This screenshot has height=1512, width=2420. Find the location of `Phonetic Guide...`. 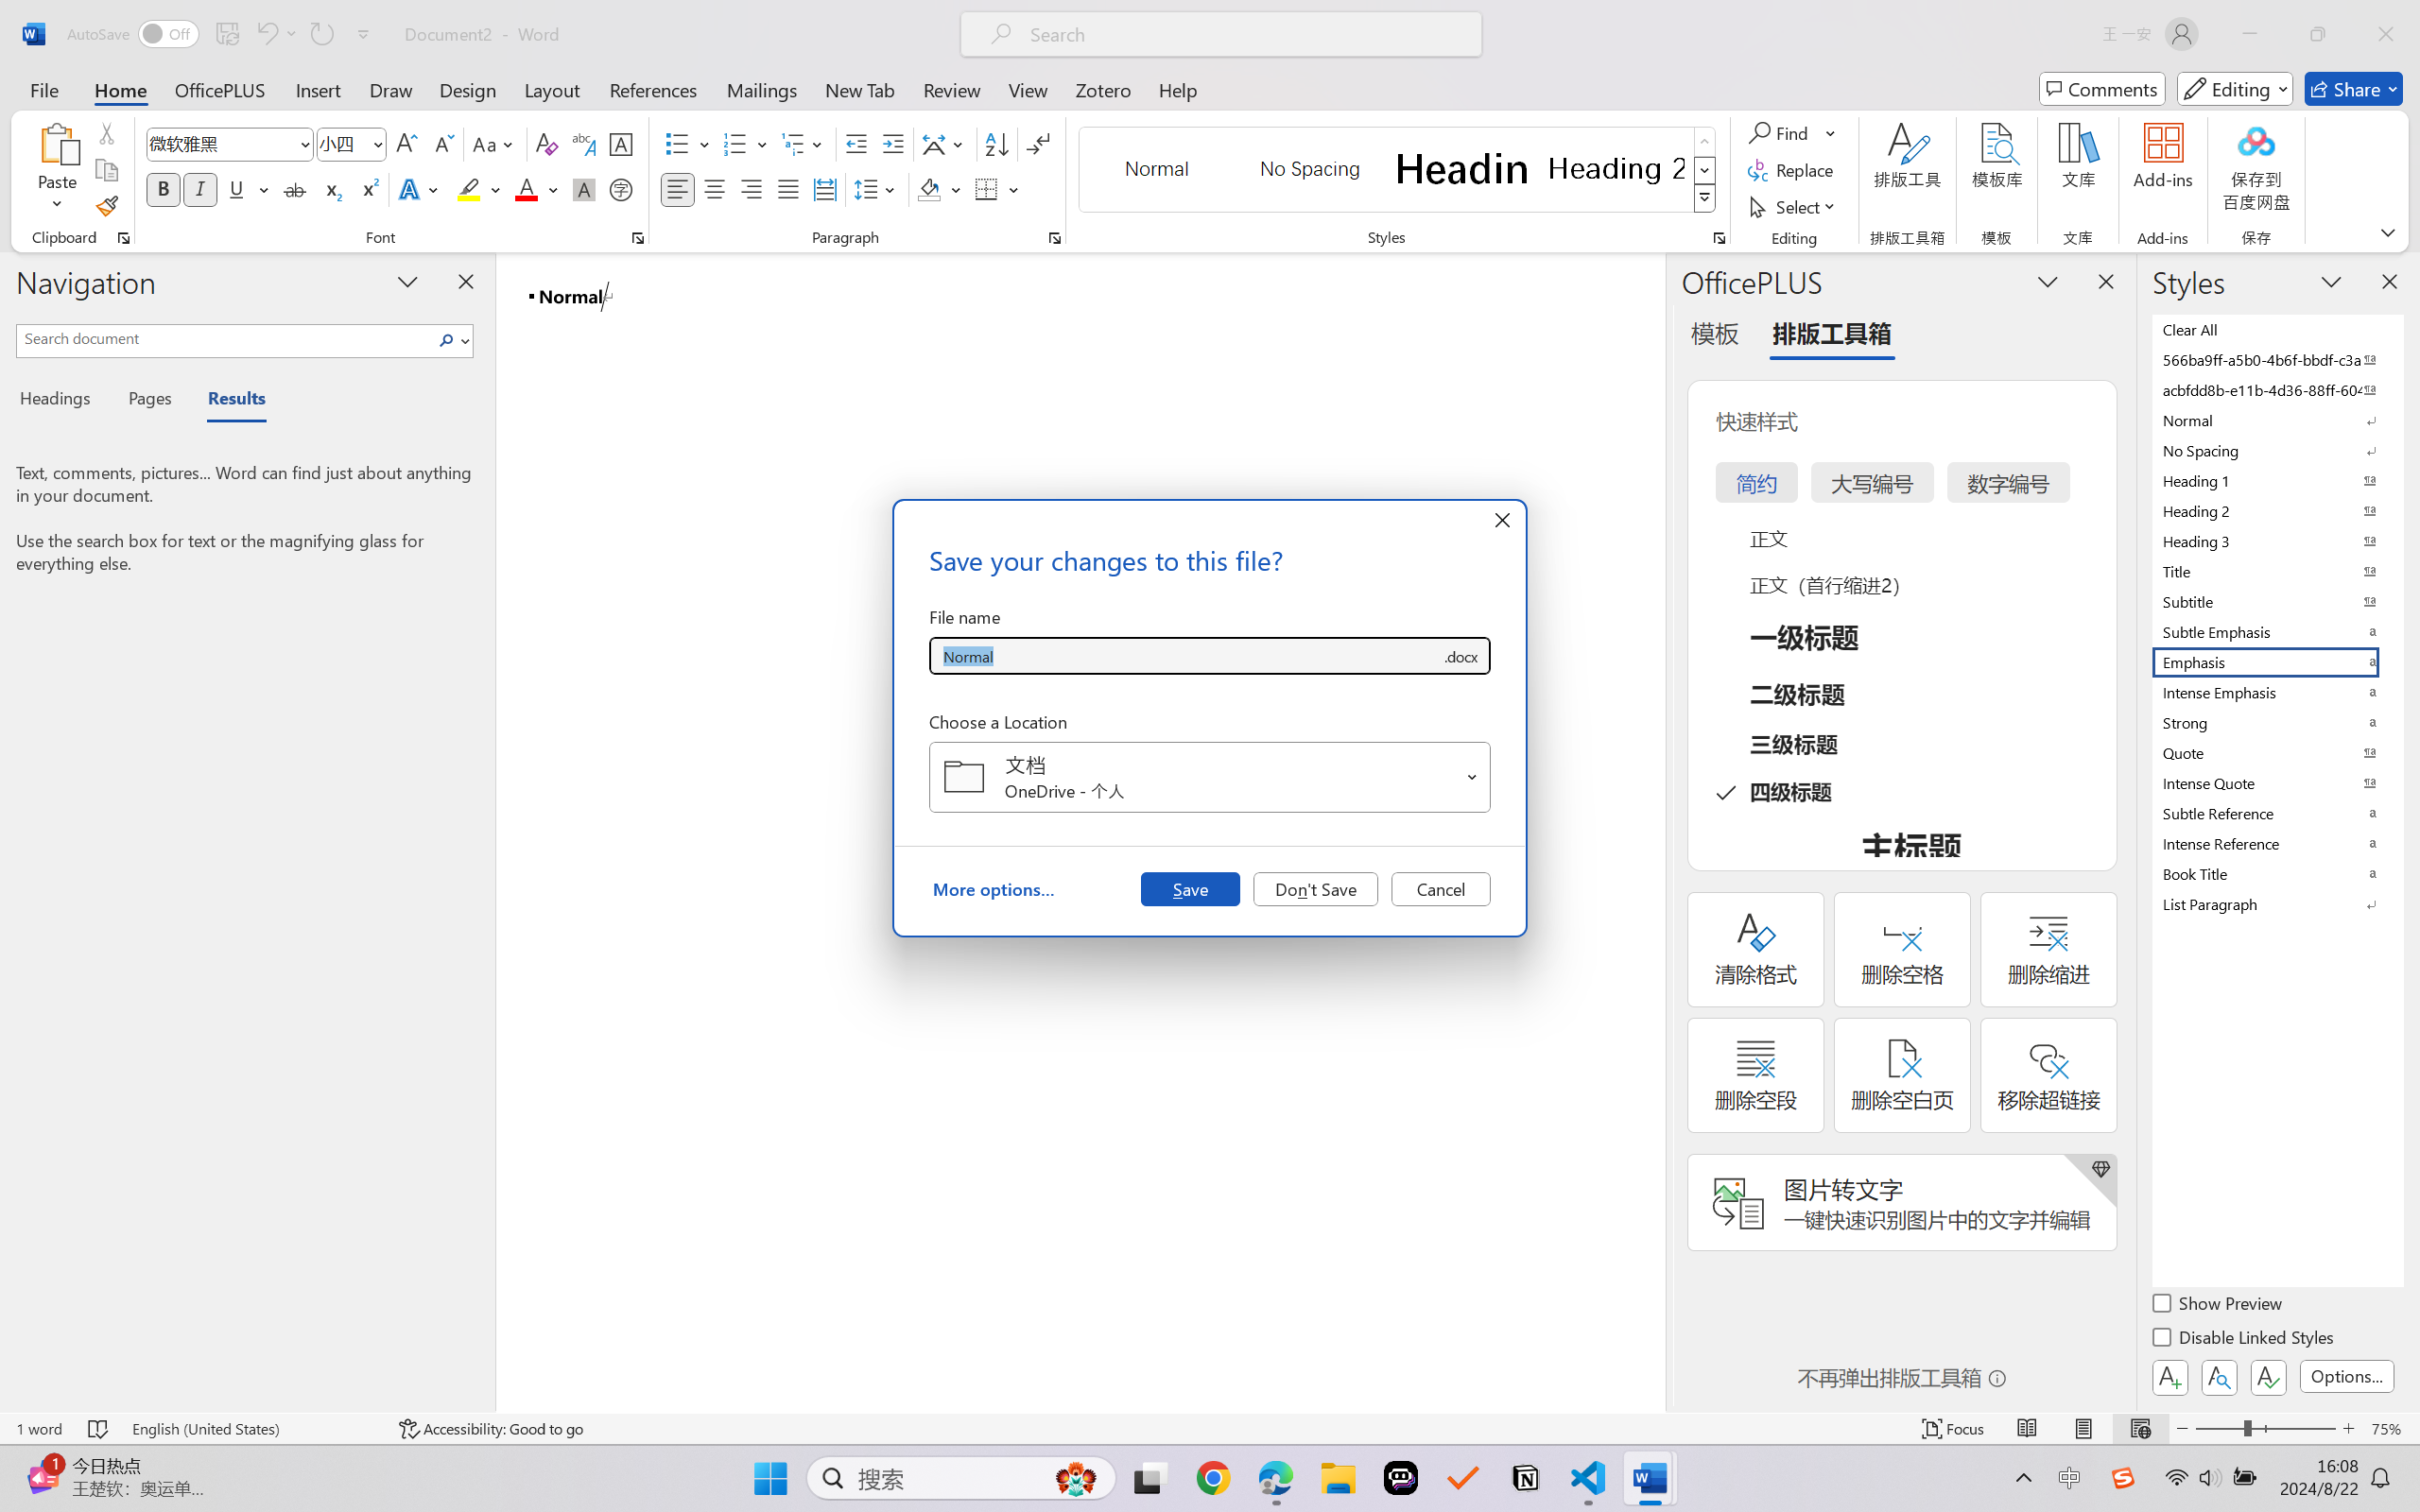

Phonetic Guide... is located at coordinates (582, 144).